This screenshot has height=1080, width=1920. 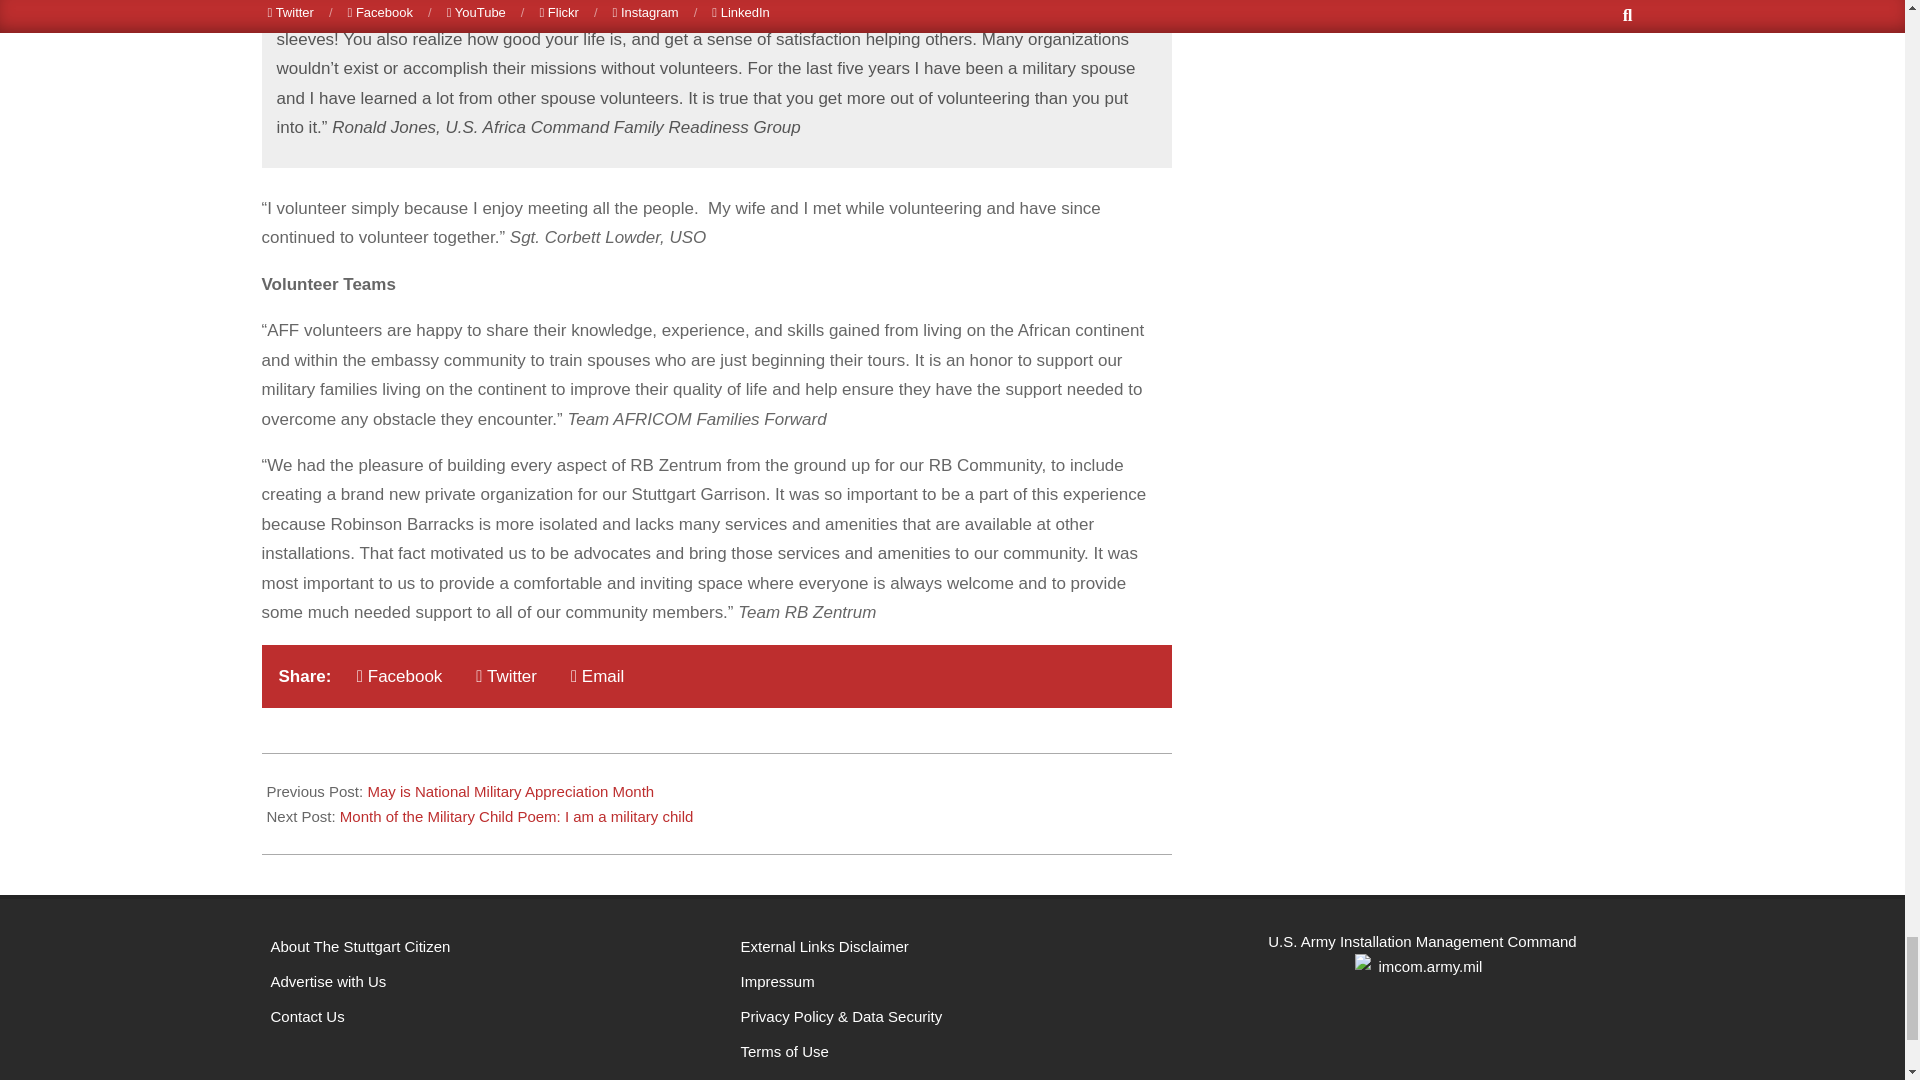 I want to click on Share on Facebook, so click(x=399, y=676).